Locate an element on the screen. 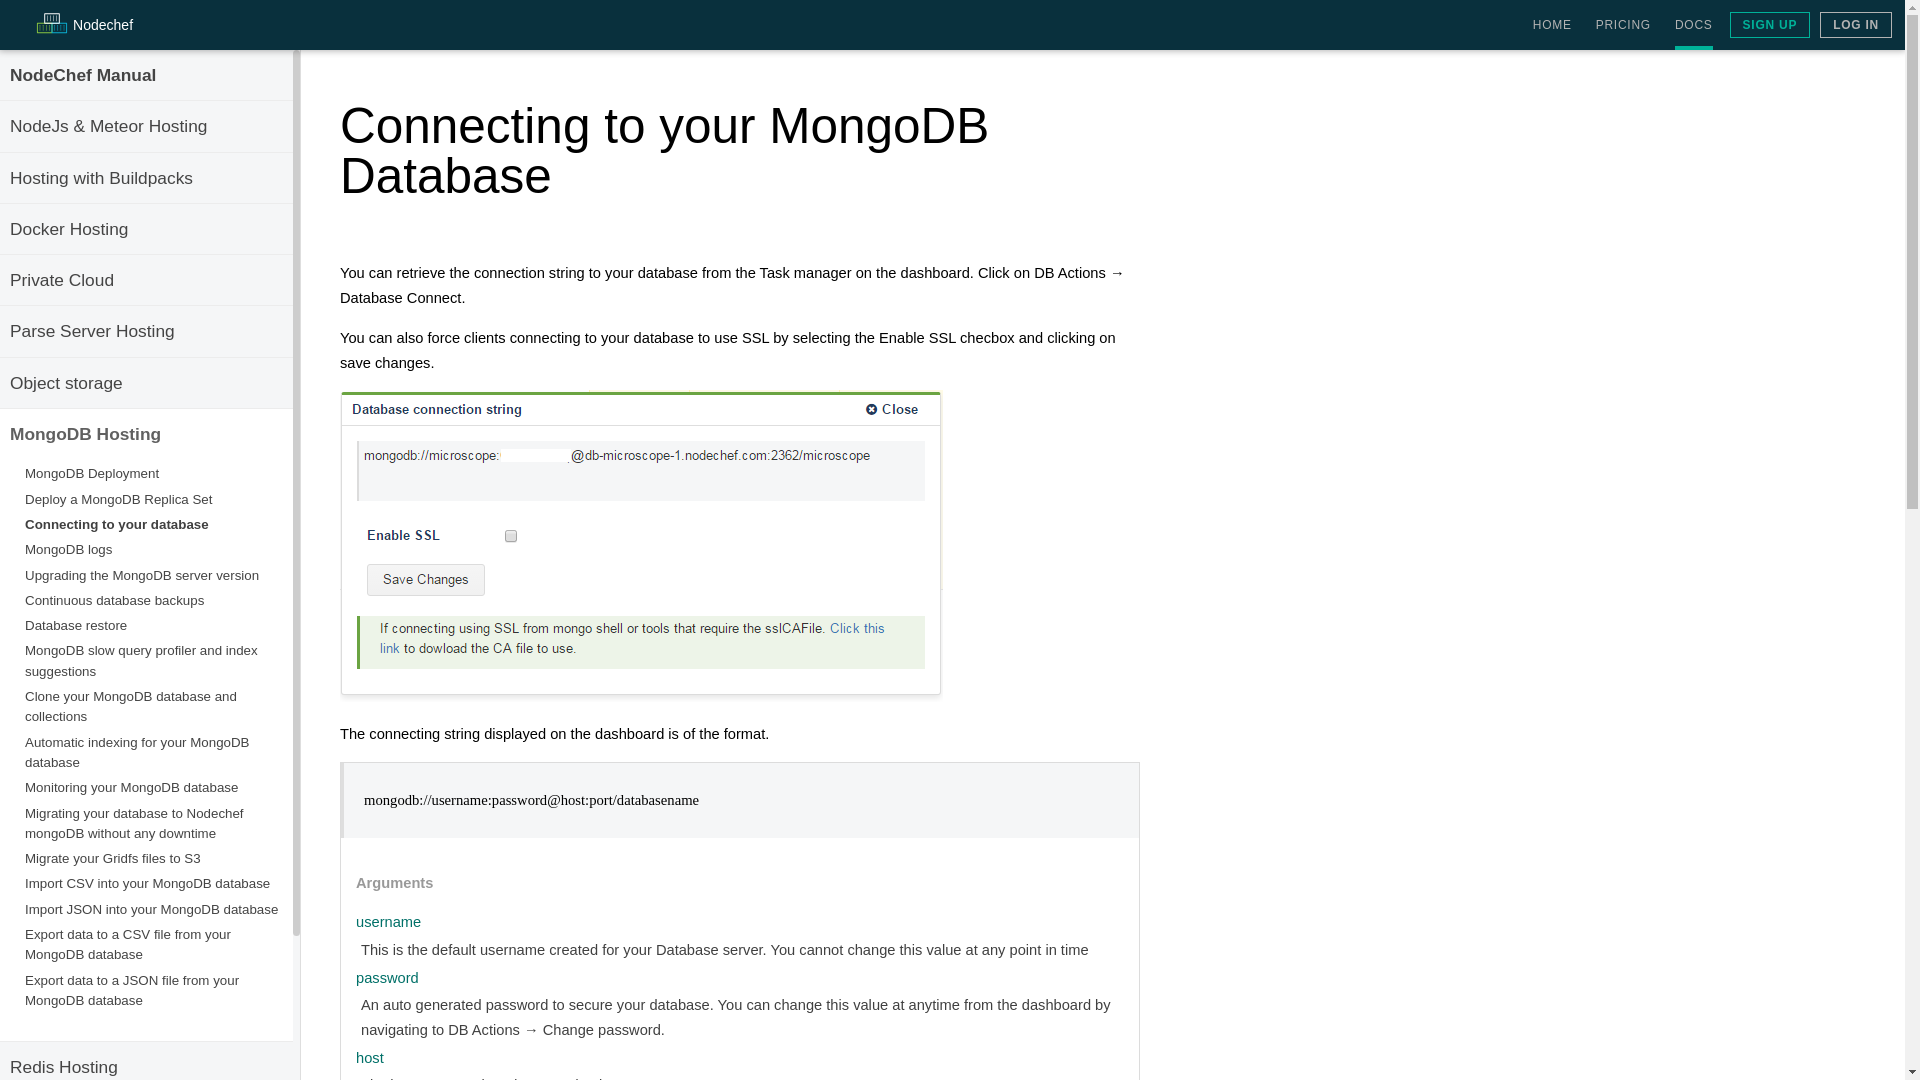  Nodechef is located at coordinates (82, 28).